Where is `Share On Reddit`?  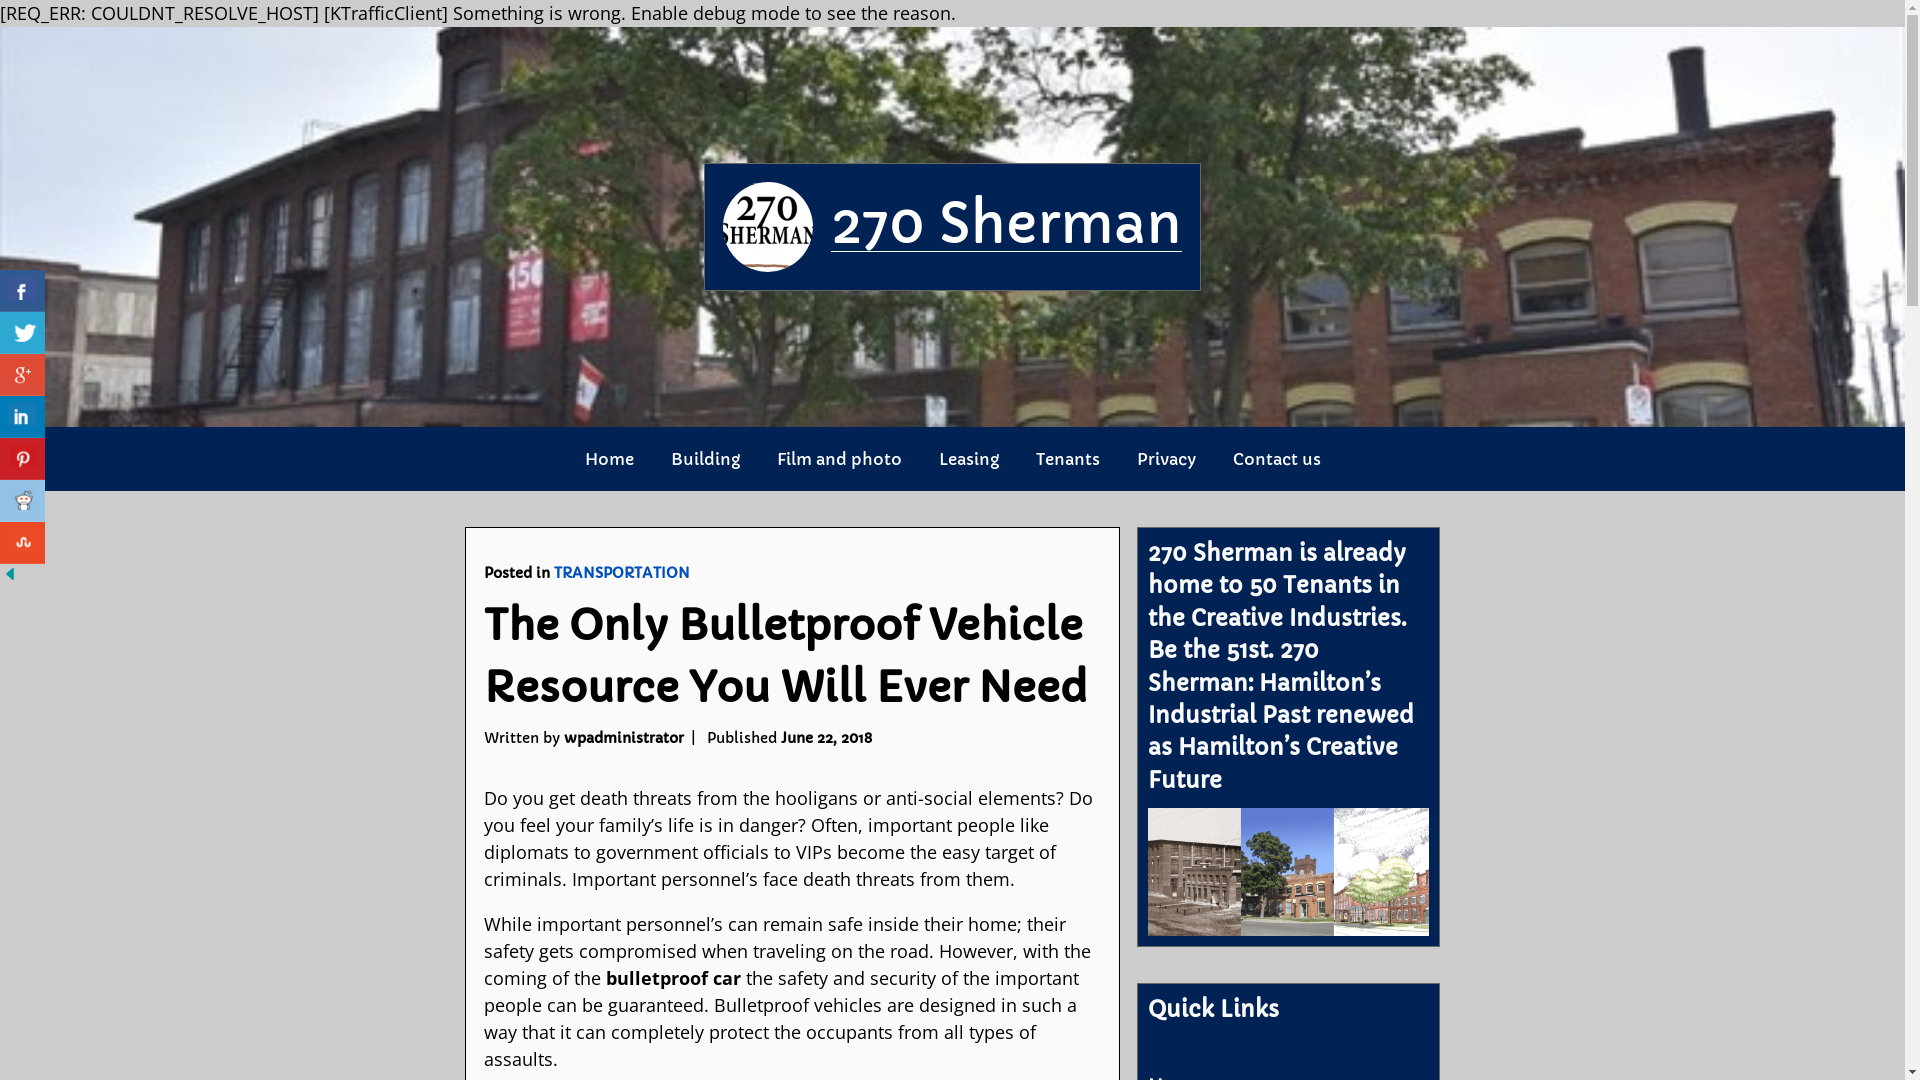
Share On Reddit is located at coordinates (22, 501).